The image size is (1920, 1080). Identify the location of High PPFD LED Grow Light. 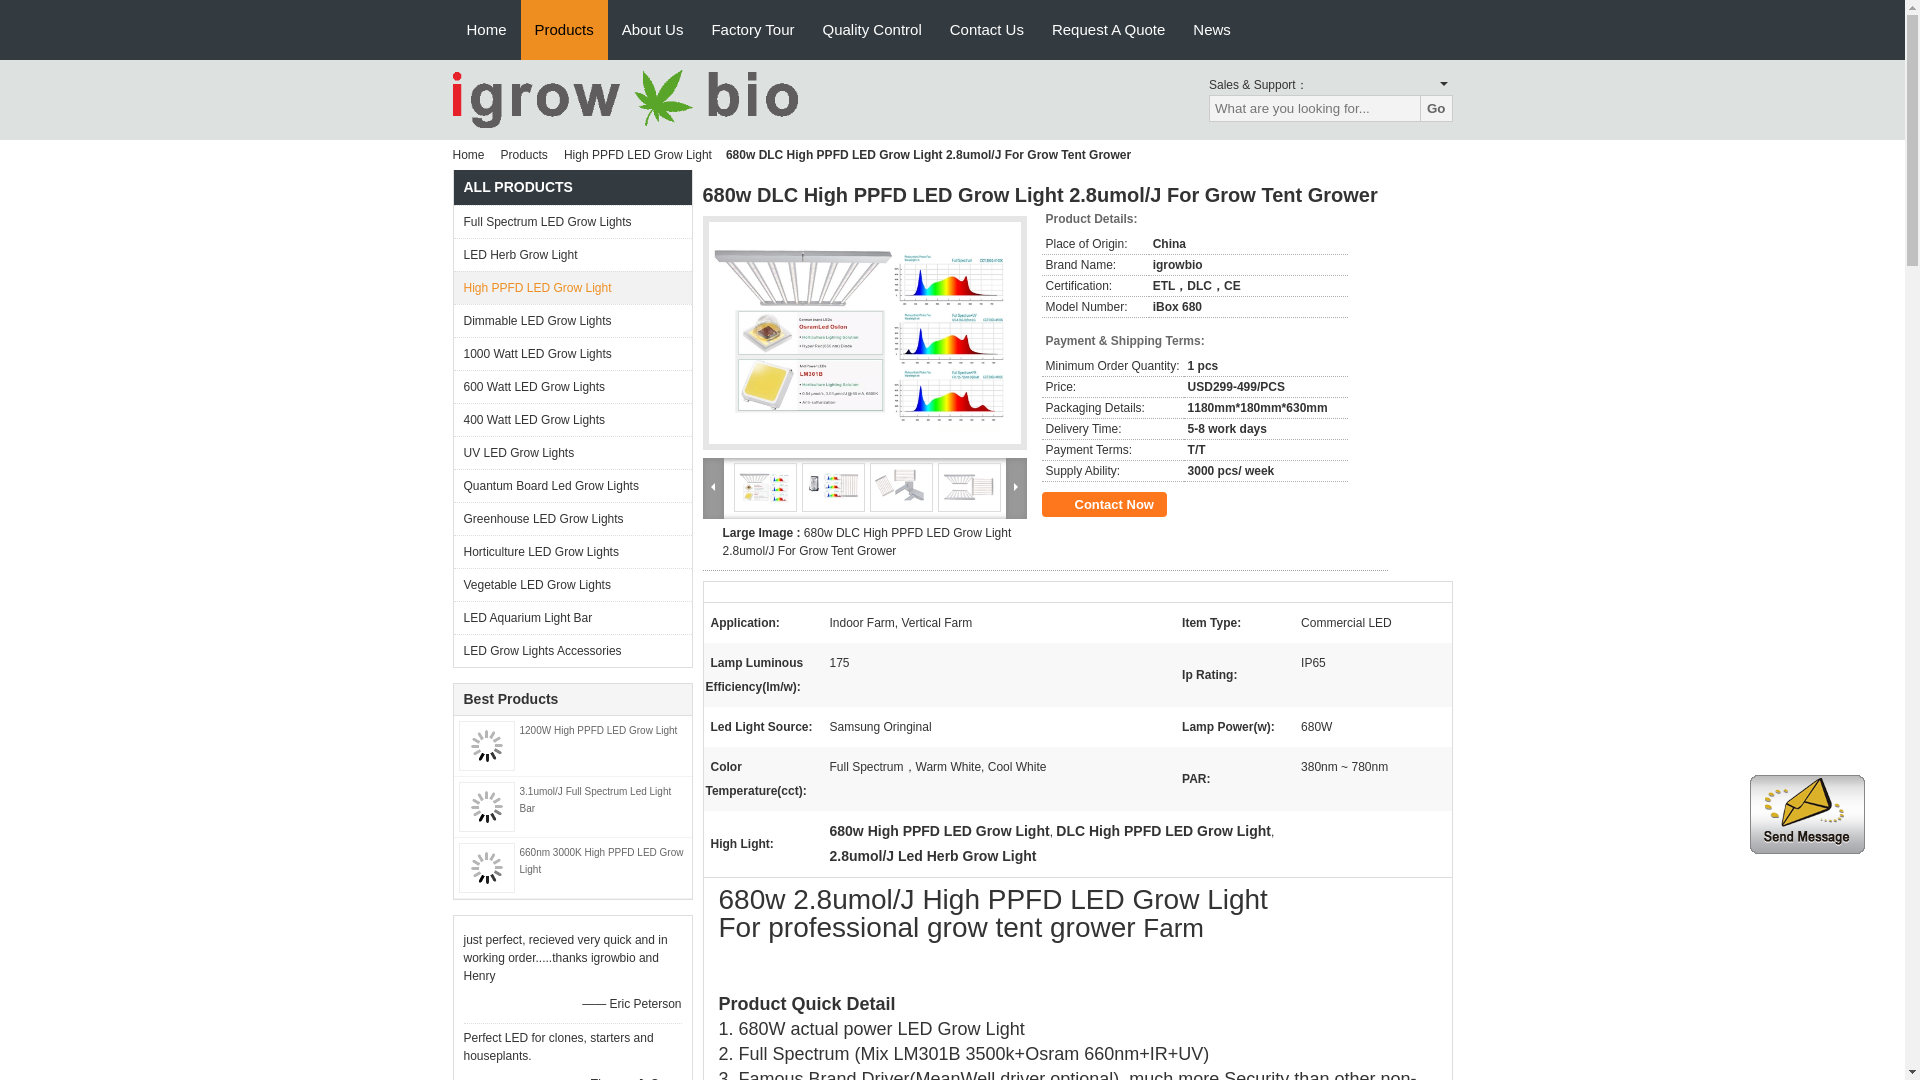
(638, 154).